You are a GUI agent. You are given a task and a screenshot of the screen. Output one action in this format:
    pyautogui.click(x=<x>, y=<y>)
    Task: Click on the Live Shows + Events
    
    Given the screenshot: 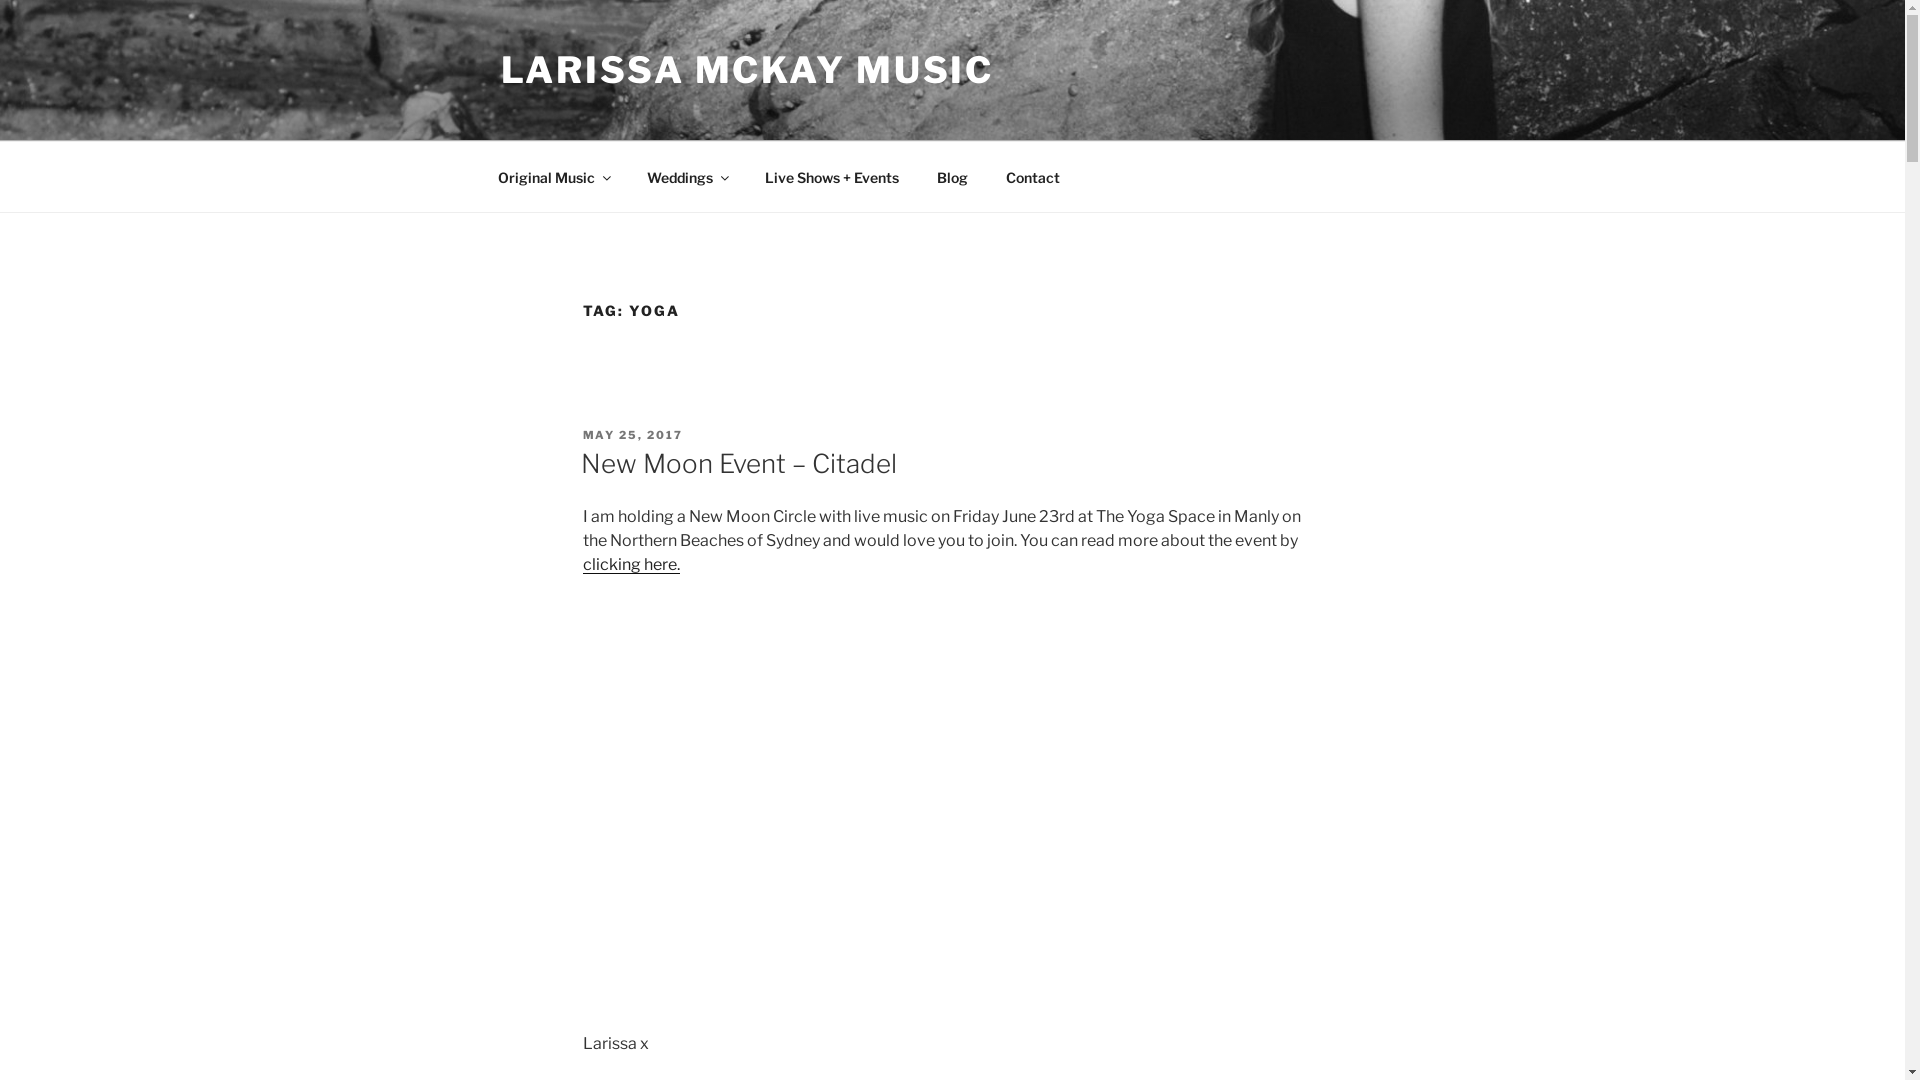 What is the action you would take?
    pyautogui.click(x=832, y=176)
    